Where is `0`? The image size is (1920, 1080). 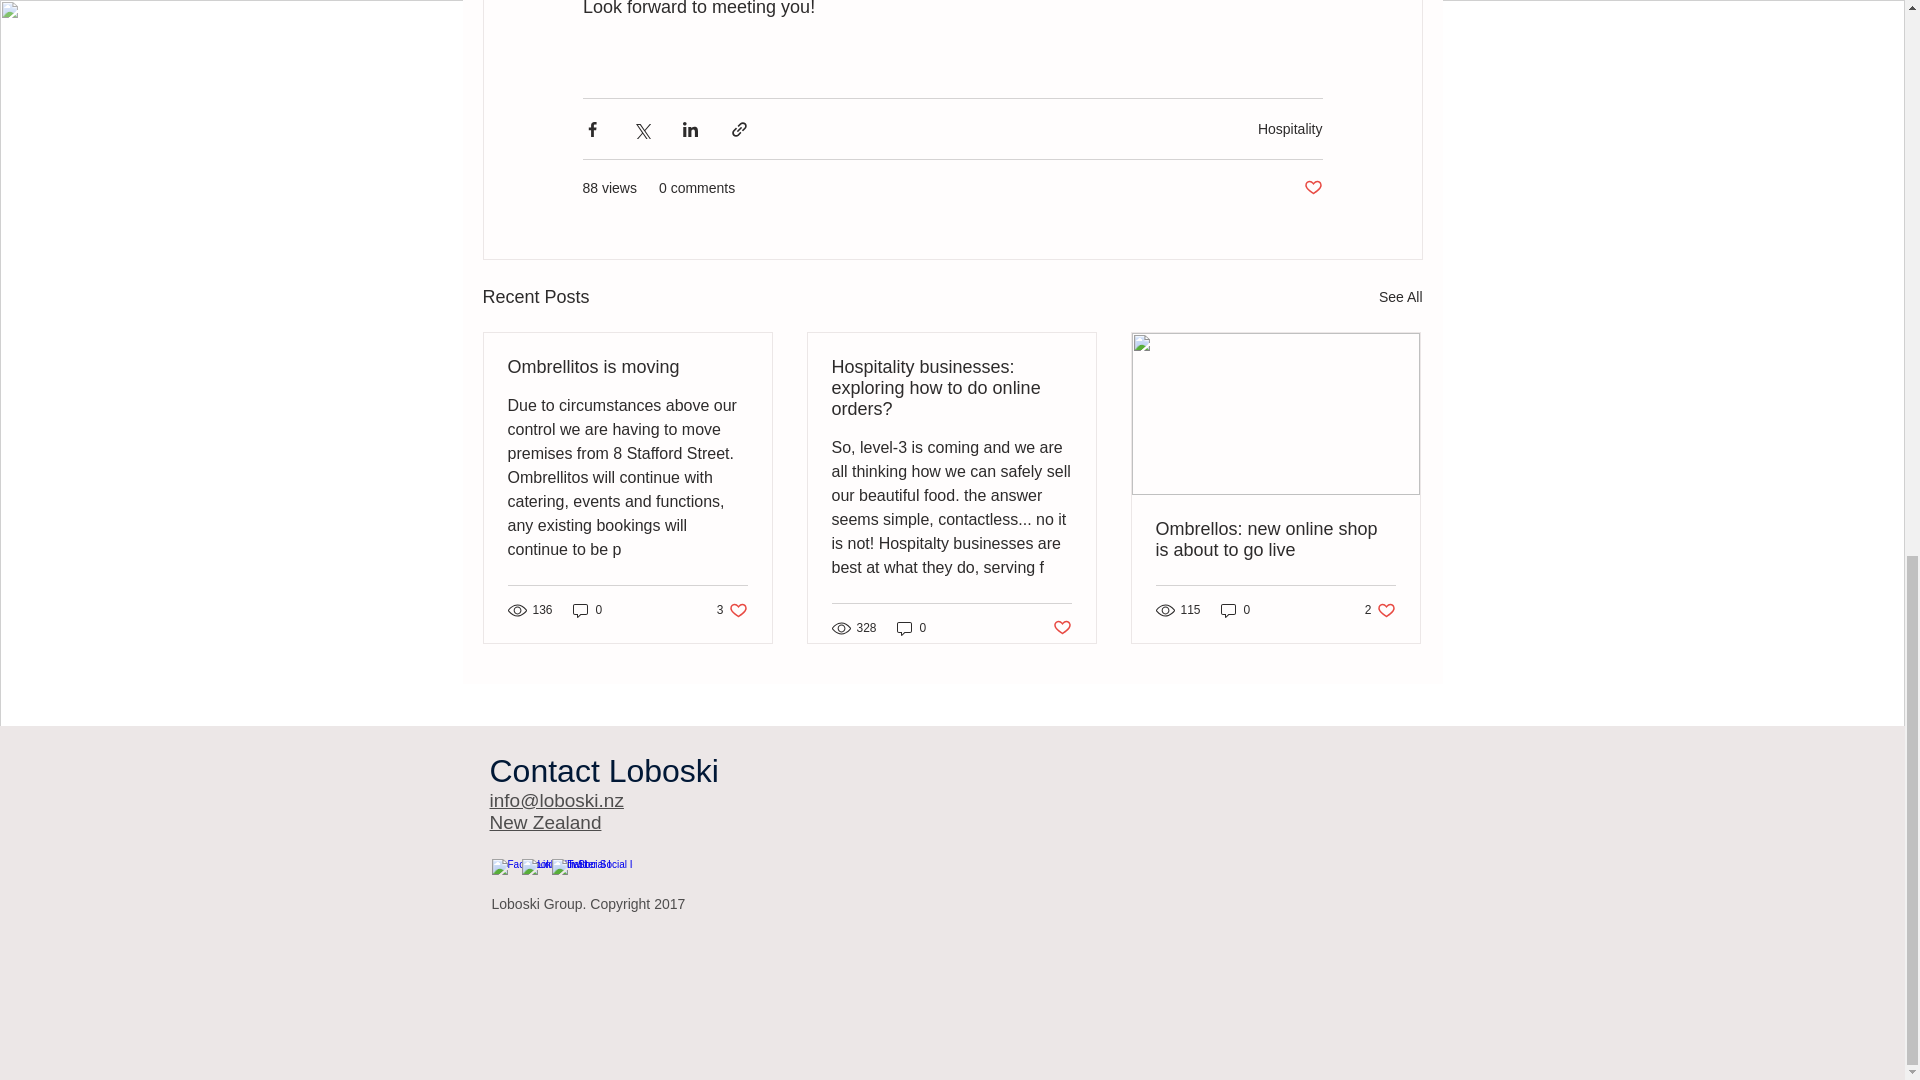 0 is located at coordinates (1312, 188).